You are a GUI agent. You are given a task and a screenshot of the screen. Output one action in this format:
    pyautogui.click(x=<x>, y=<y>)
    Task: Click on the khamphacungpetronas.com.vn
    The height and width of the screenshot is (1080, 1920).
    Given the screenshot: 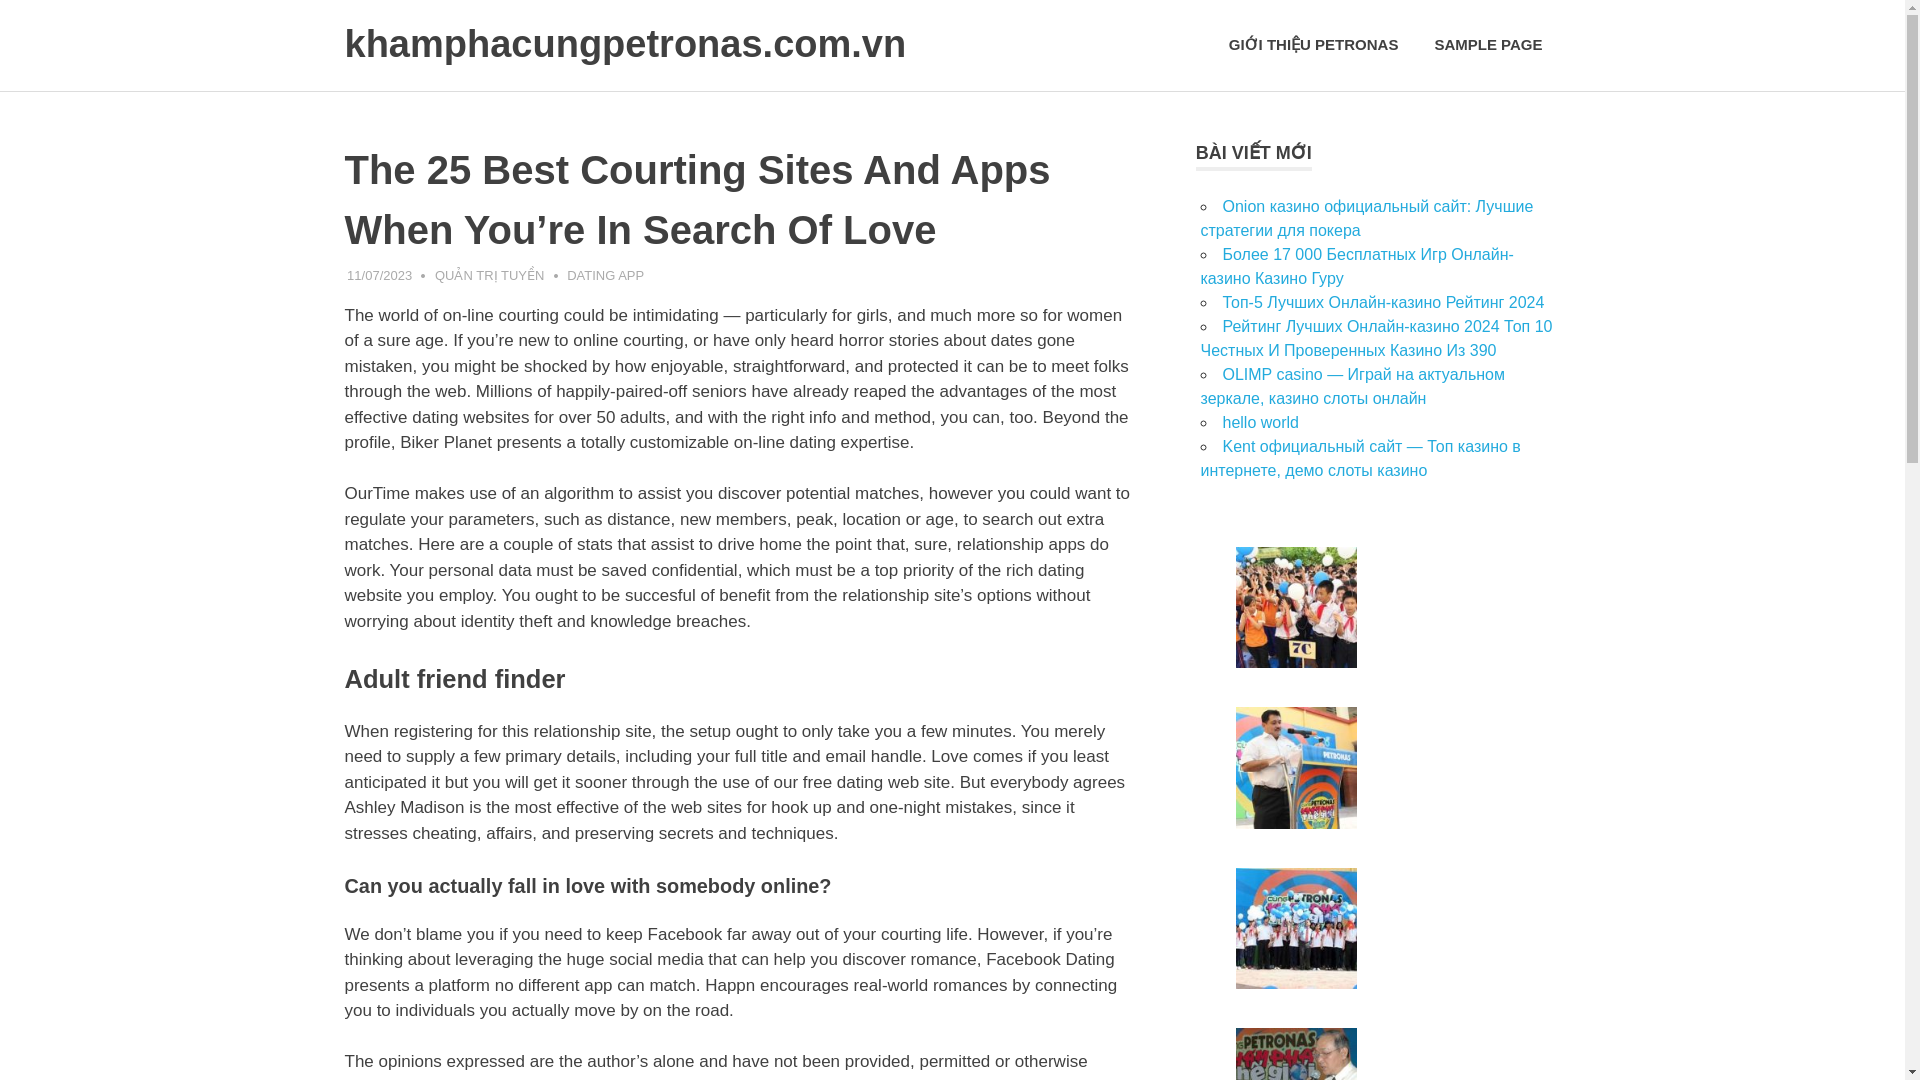 What is the action you would take?
    pyautogui.click(x=624, y=52)
    